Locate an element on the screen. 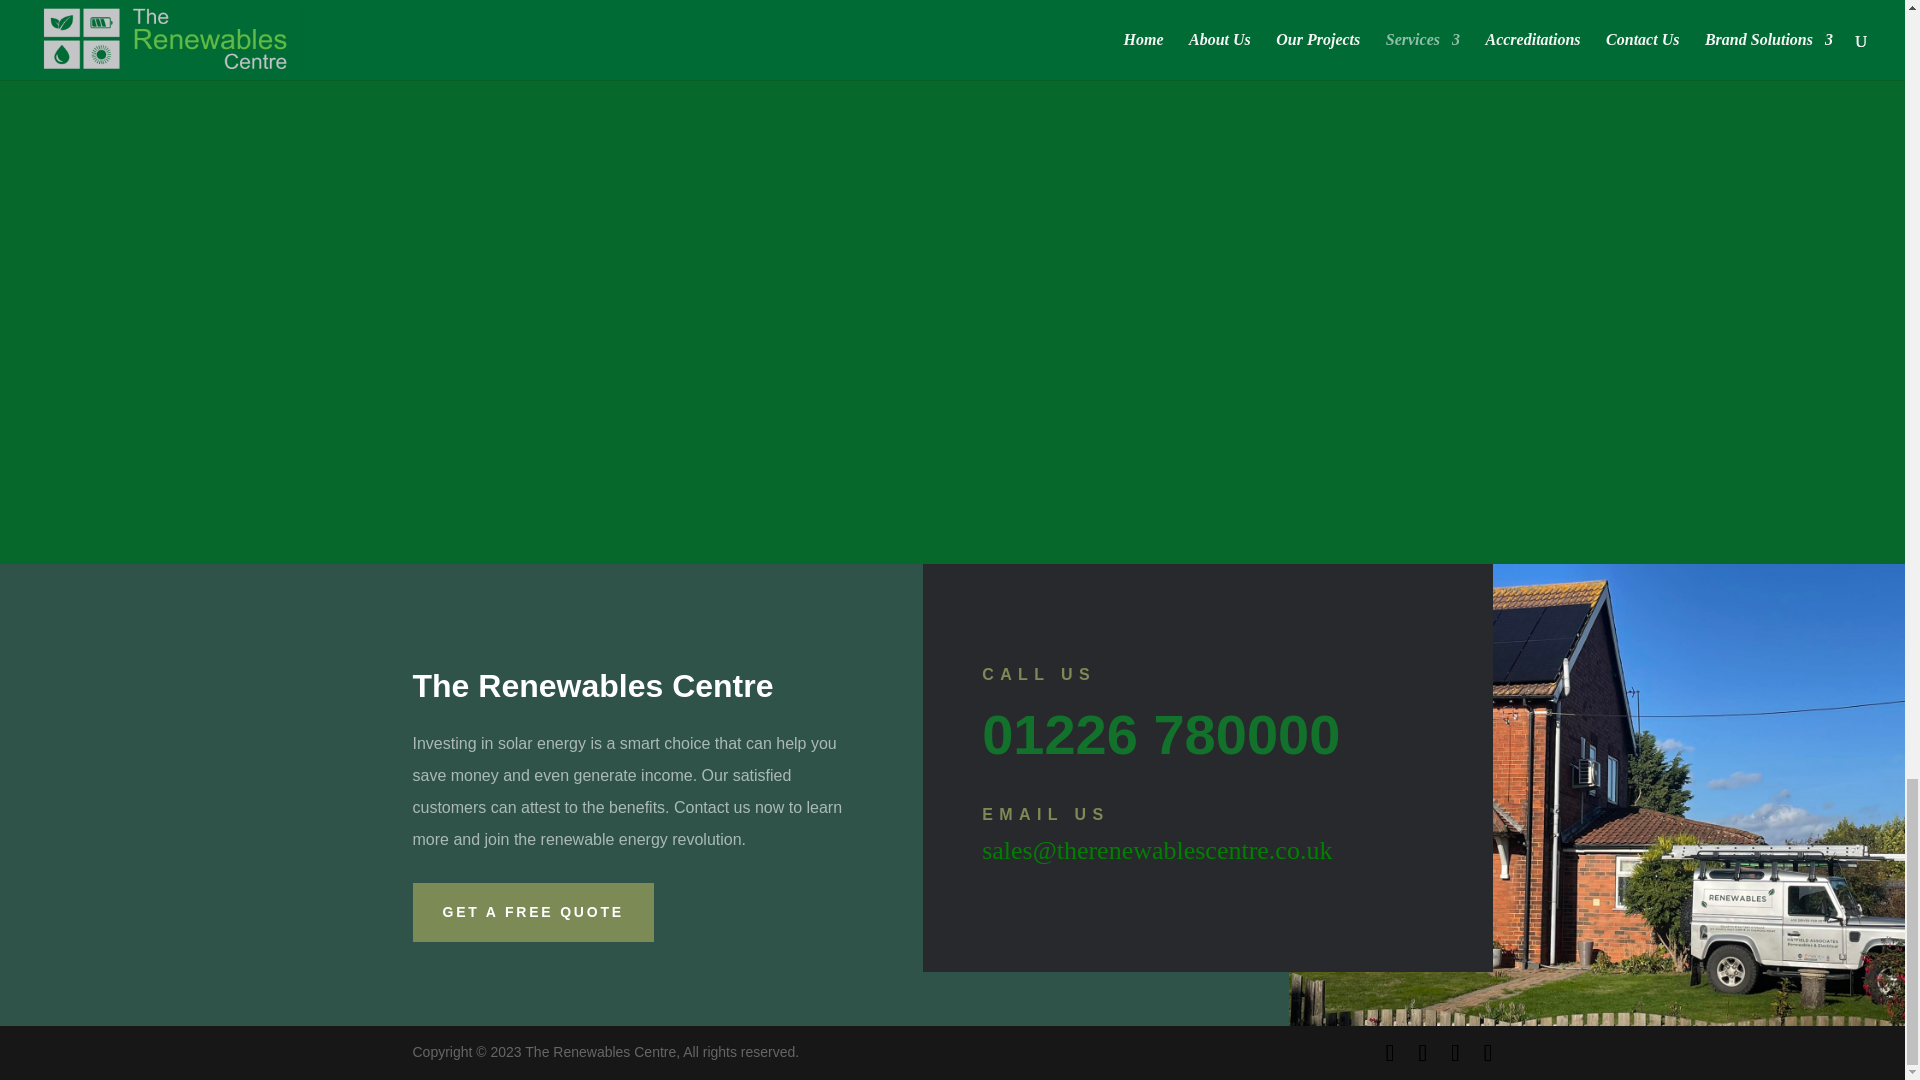 Image resolution: width=1920 pixels, height=1080 pixels. GET A FREE QUOTE is located at coordinates (532, 912).